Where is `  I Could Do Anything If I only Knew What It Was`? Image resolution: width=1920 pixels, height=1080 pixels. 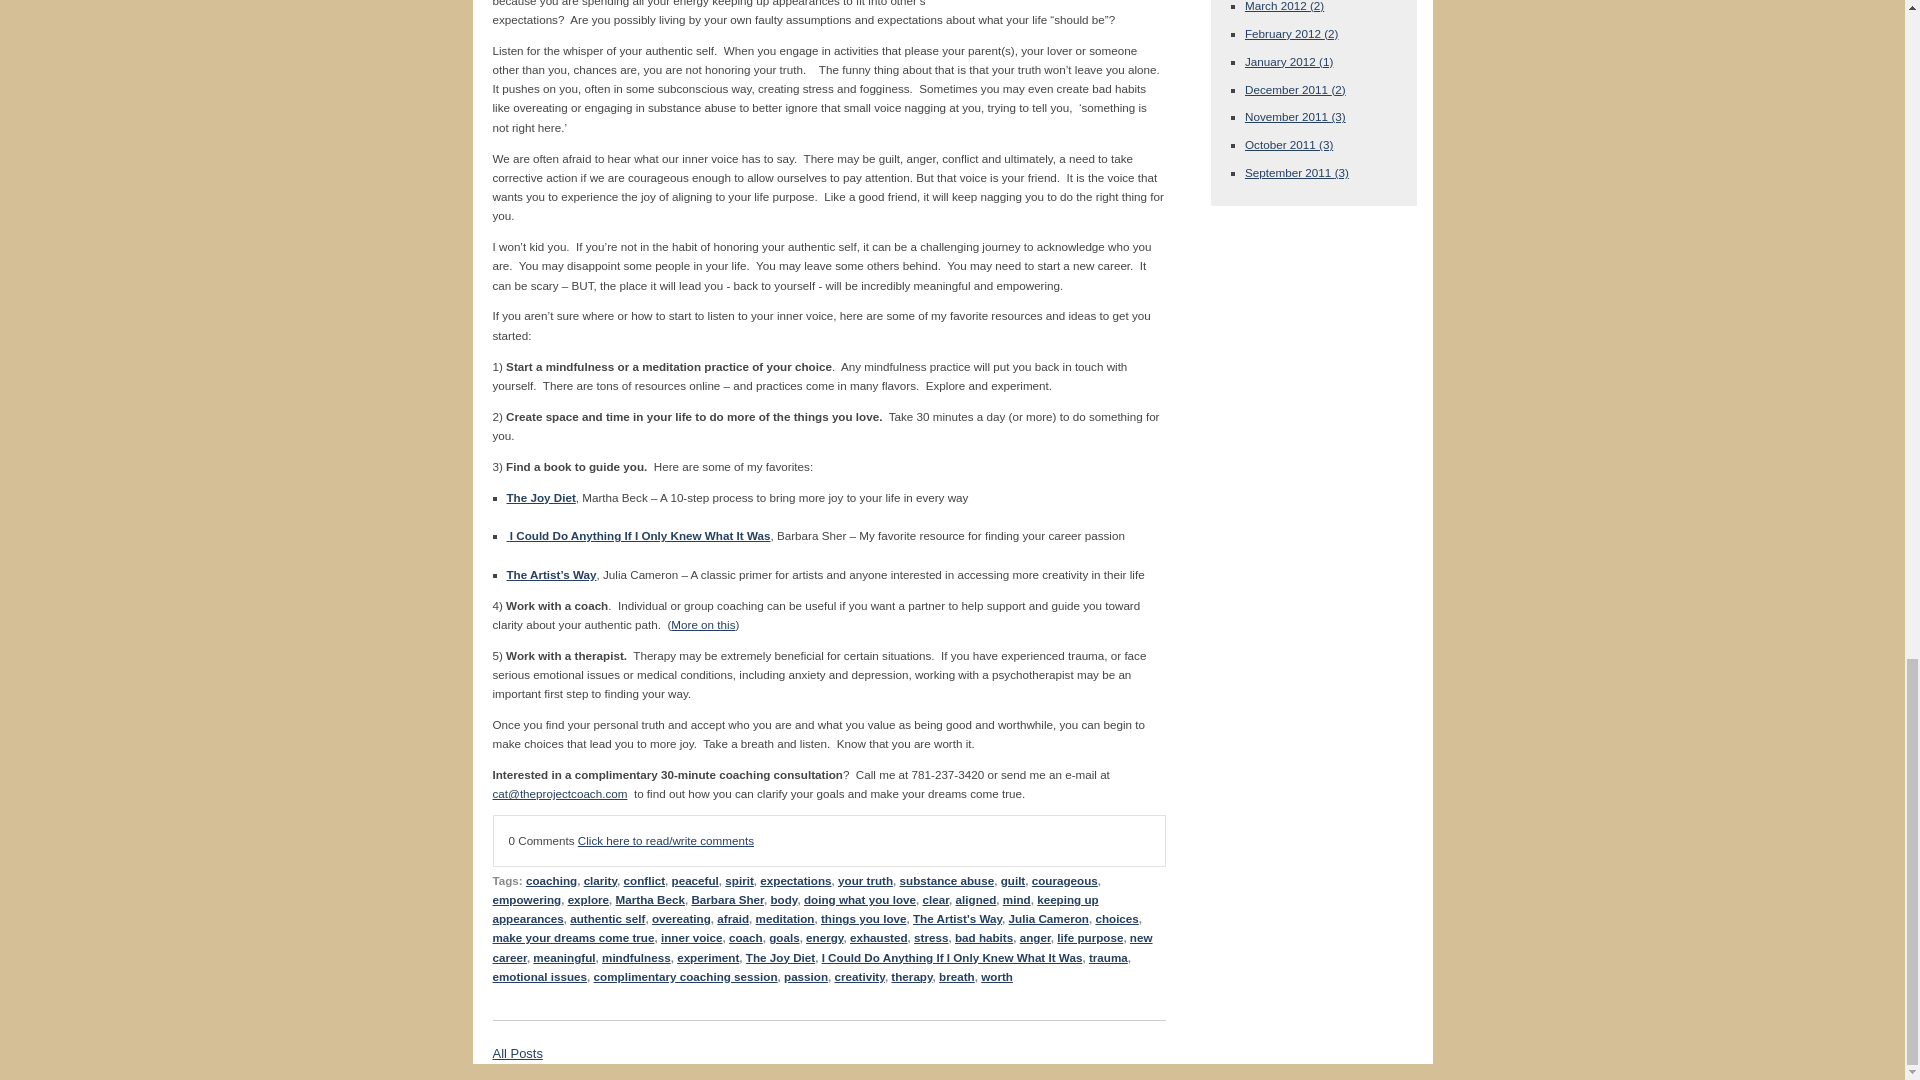
  I Could Do Anything If I only Knew What It Was is located at coordinates (638, 536).